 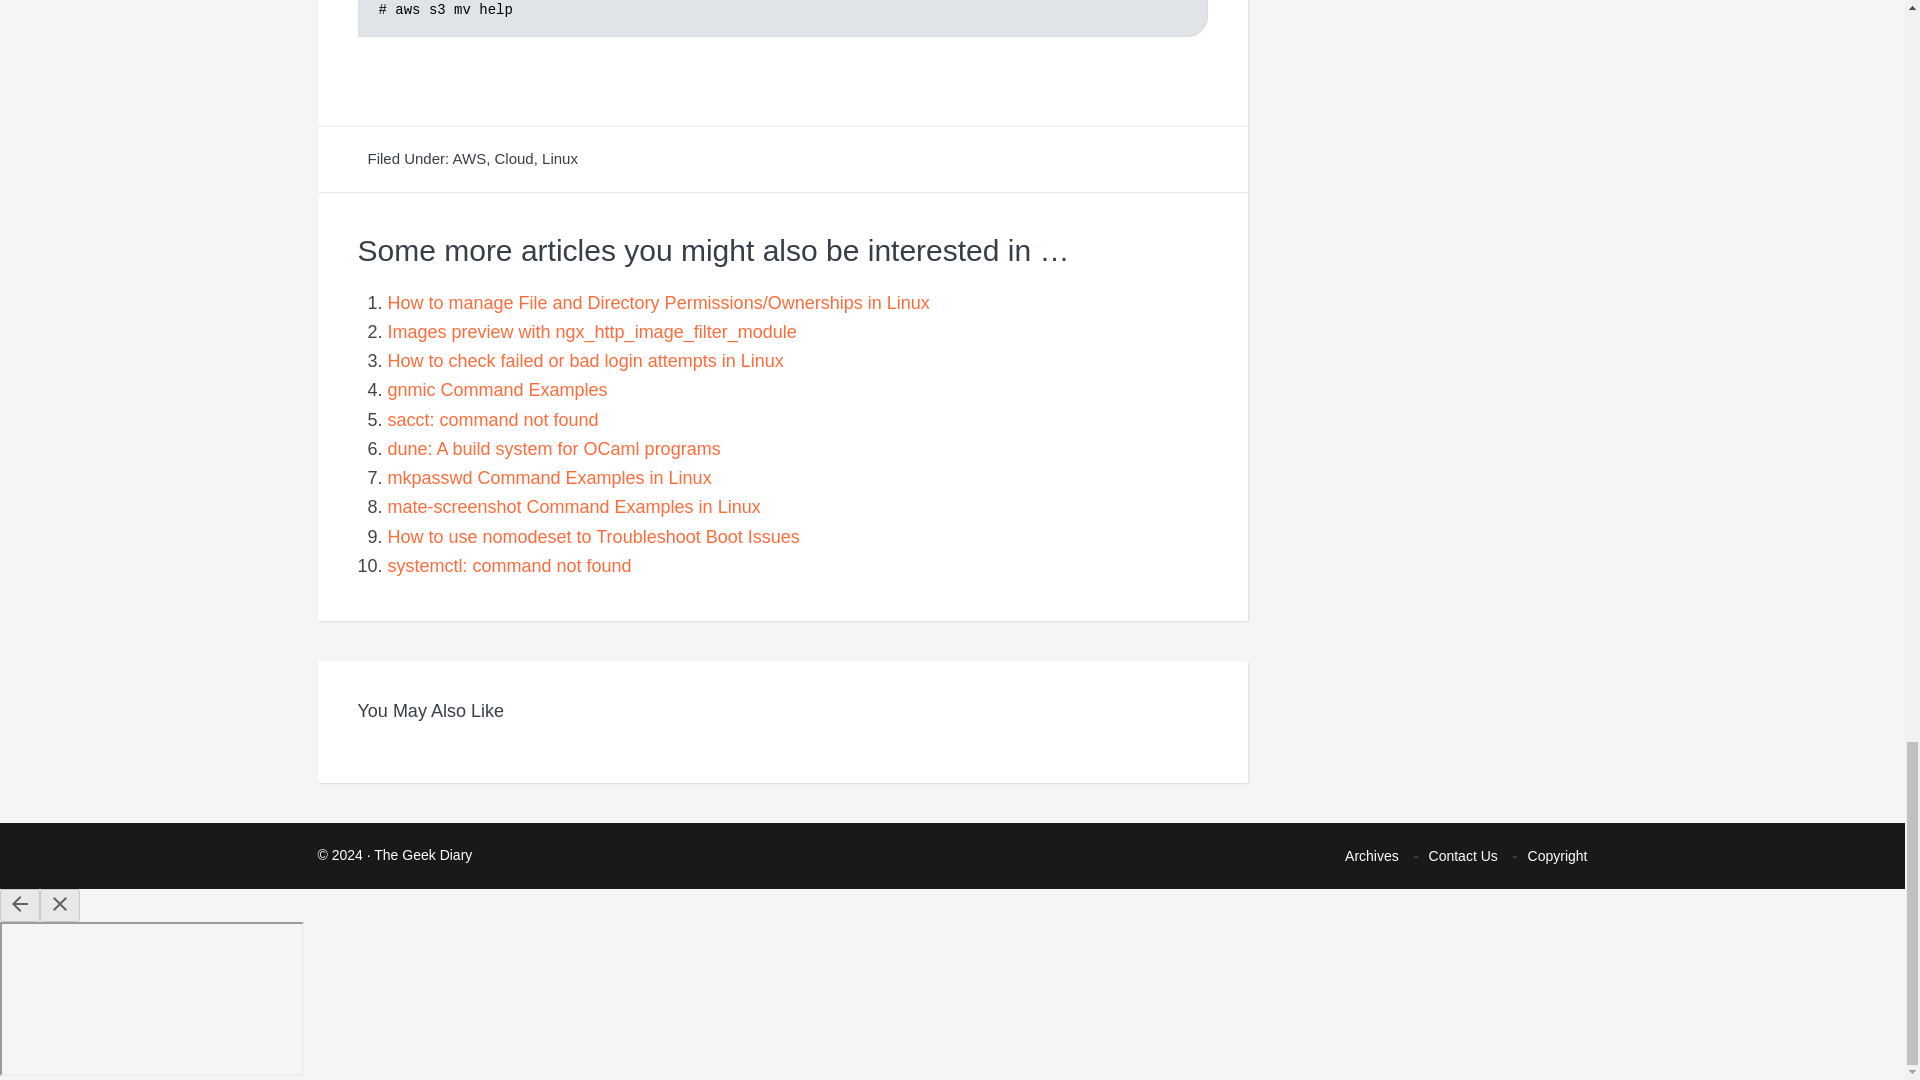 What do you see at coordinates (509, 566) in the screenshot?
I see `Permanent Link tosystemctl: command not found` at bounding box center [509, 566].